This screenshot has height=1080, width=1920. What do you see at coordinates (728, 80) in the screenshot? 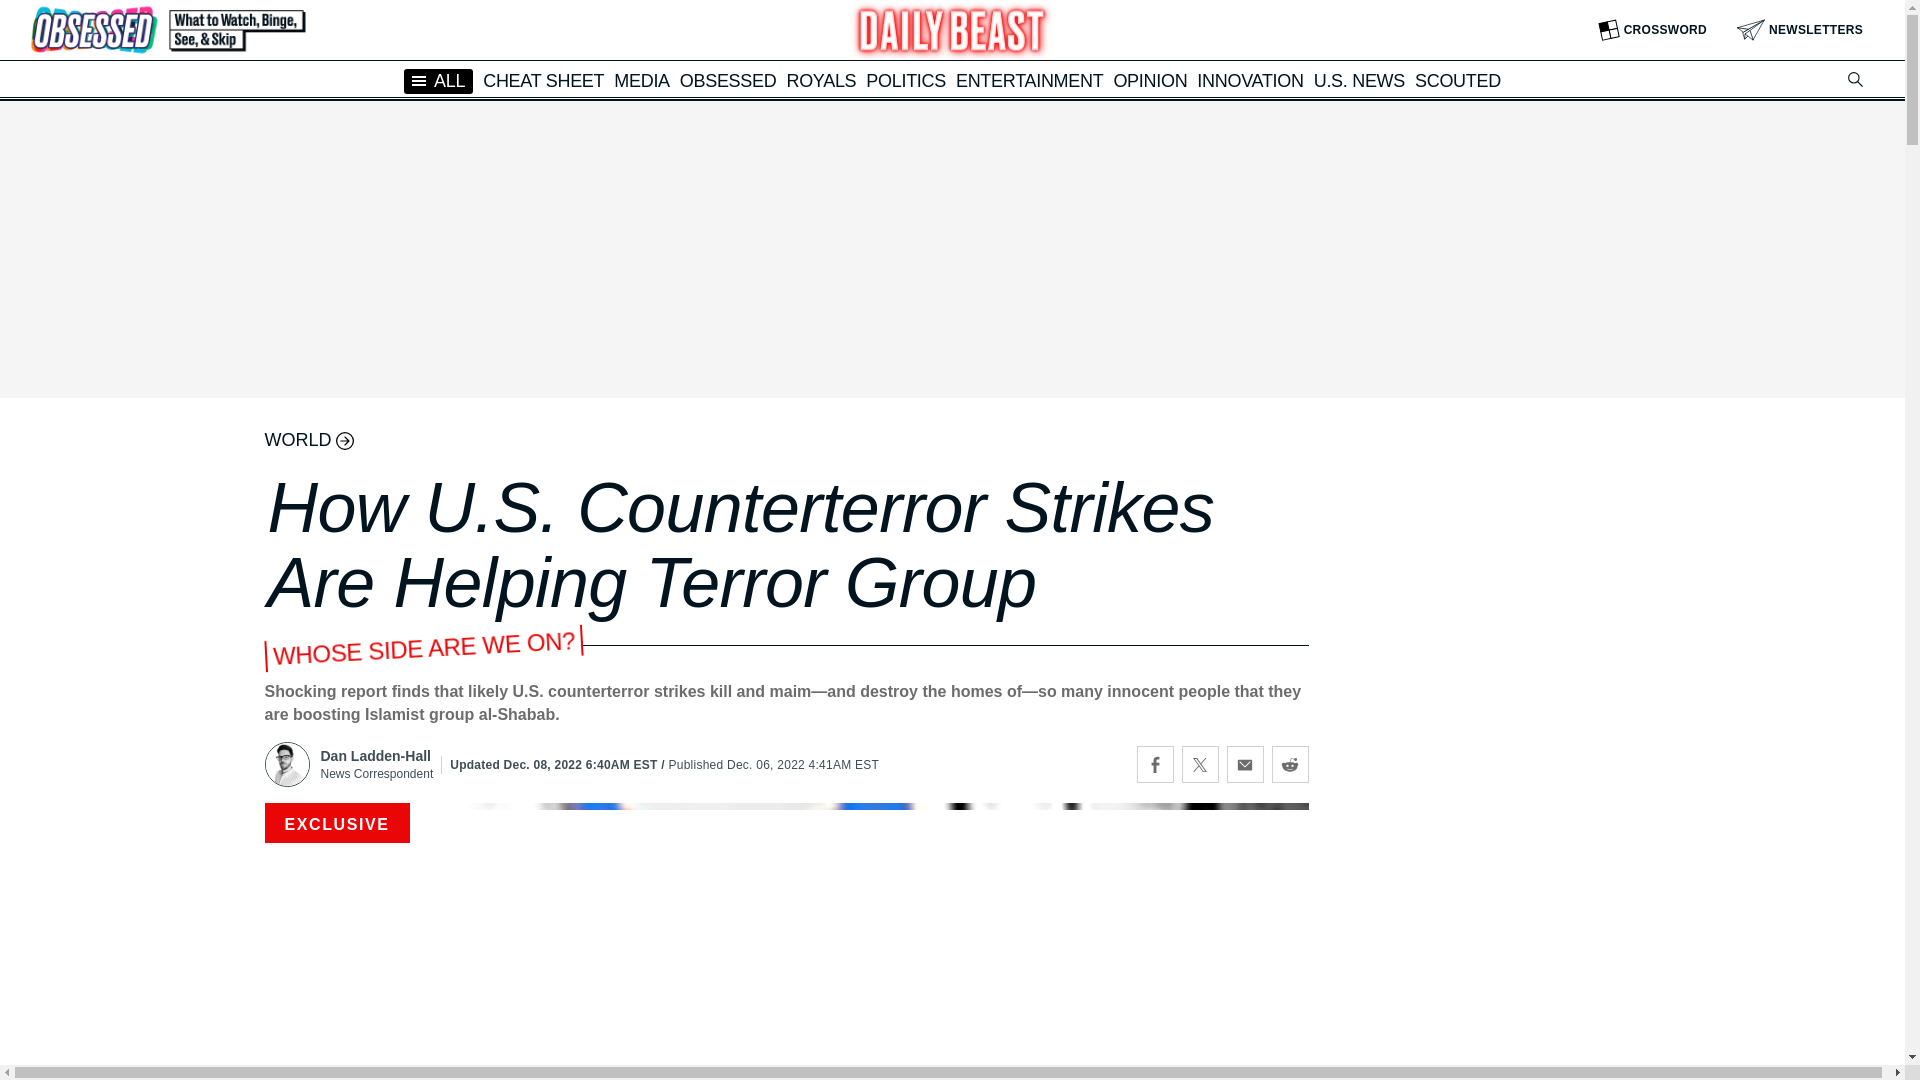
I see `OBSESSED` at bounding box center [728, 80].